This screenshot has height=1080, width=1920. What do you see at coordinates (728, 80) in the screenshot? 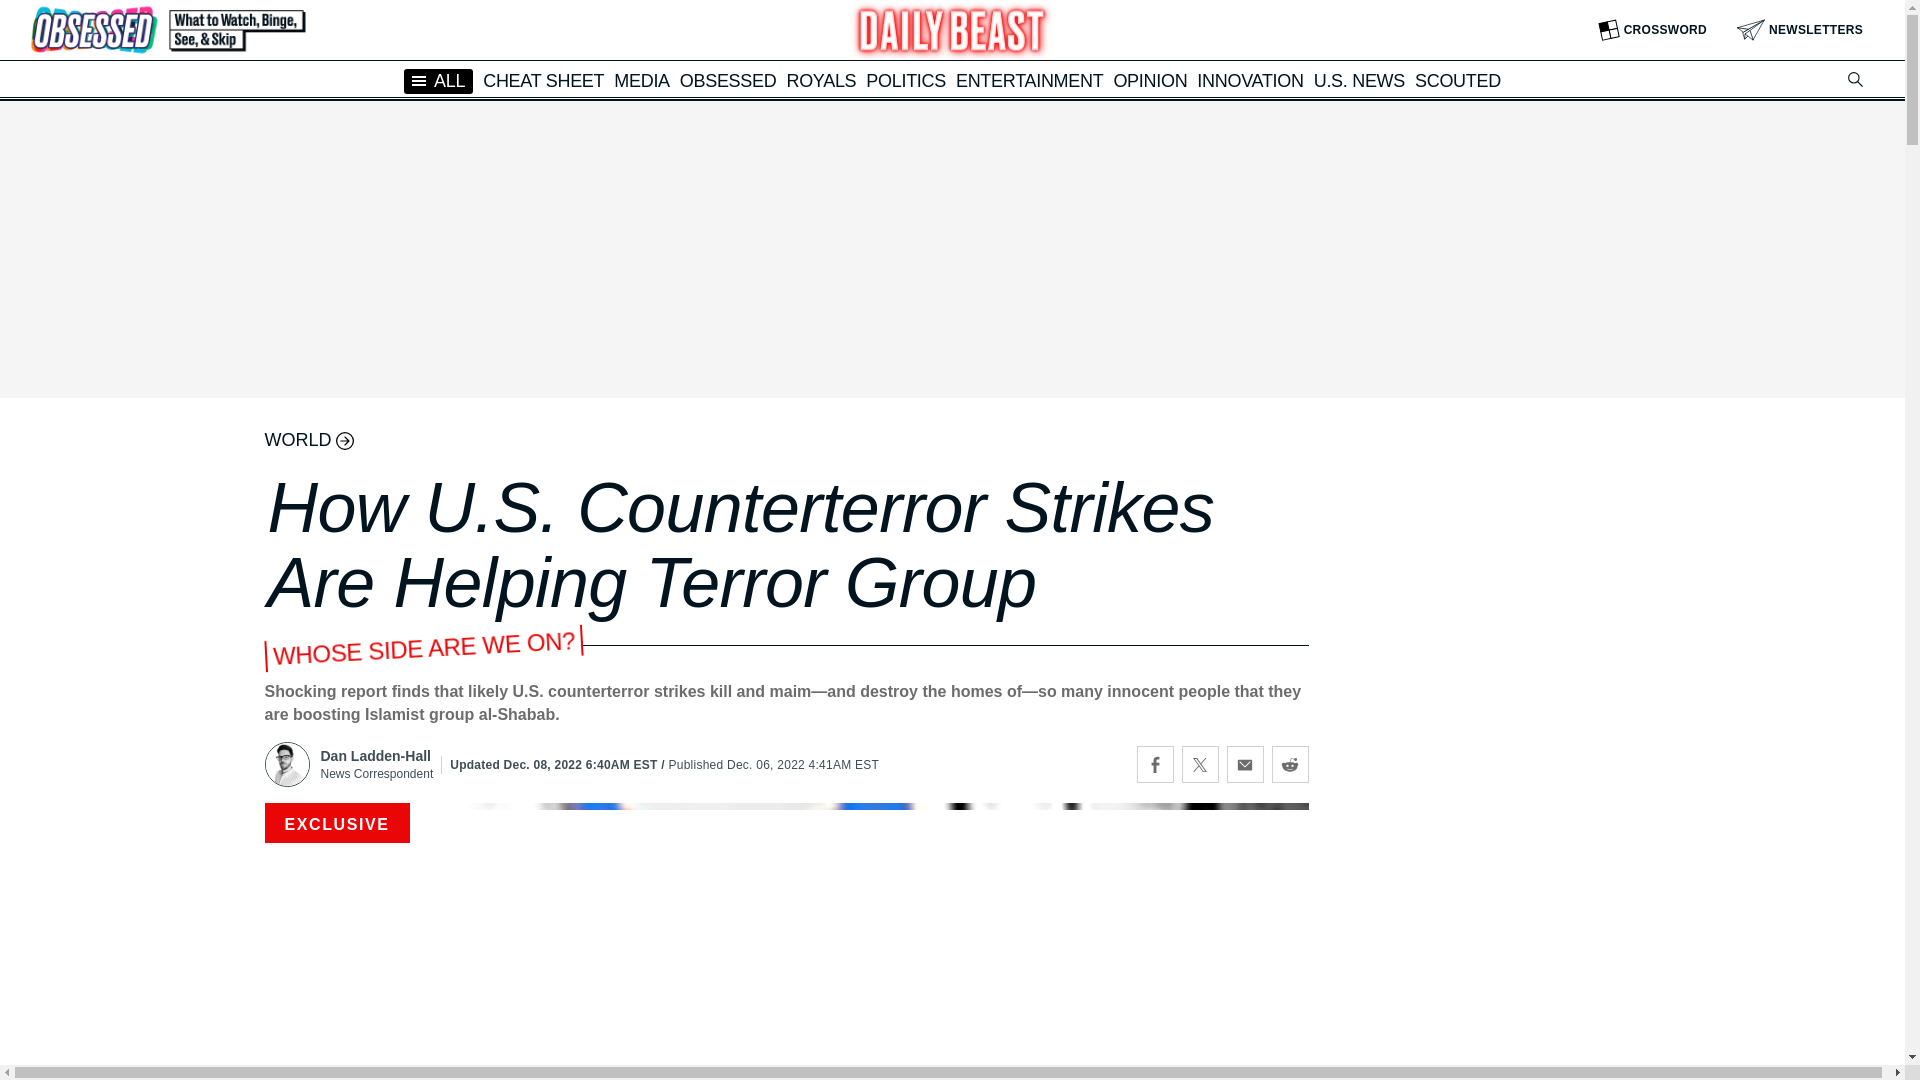
I see `OBSESSED` at bounding box center [728, 80].